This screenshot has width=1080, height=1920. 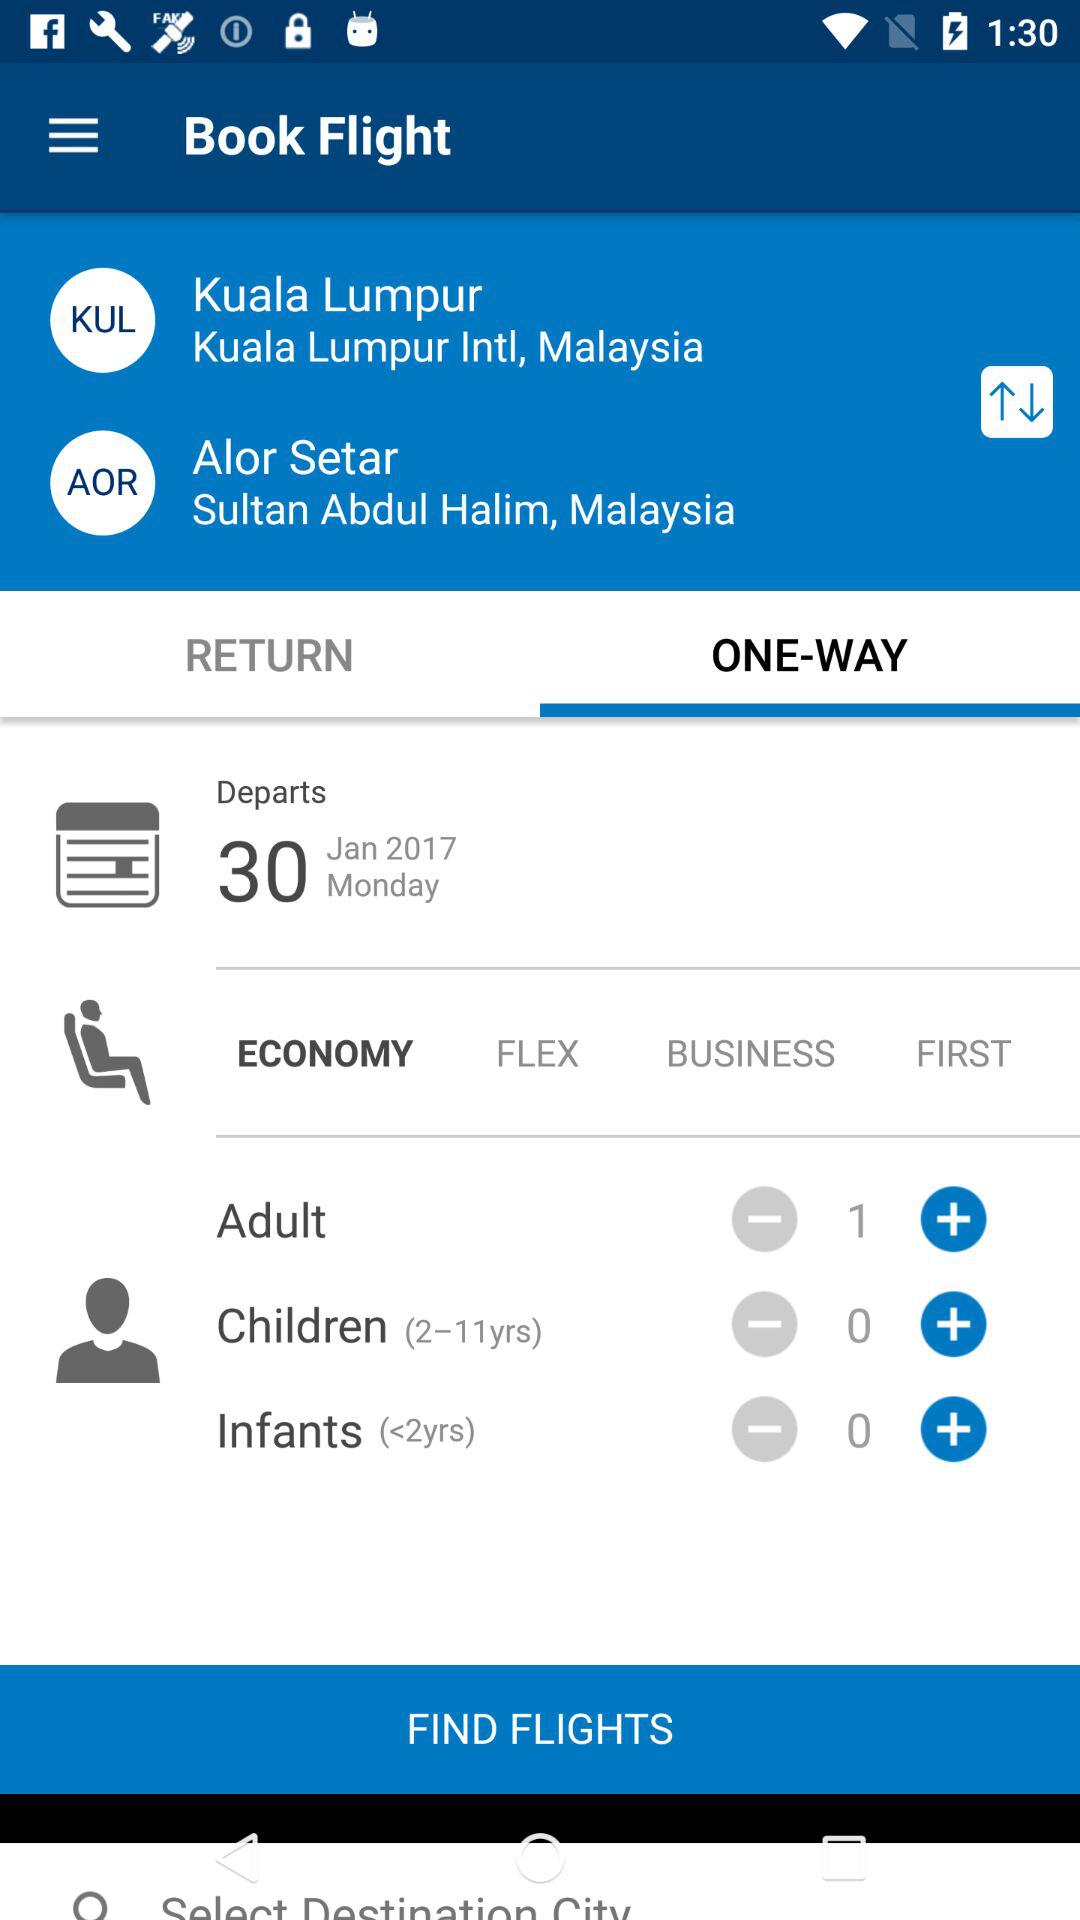 What do you see at coordinates (750, 1052) in the screenshot?
I see `turn on the business radio button` at bounding box center [750, 1052].